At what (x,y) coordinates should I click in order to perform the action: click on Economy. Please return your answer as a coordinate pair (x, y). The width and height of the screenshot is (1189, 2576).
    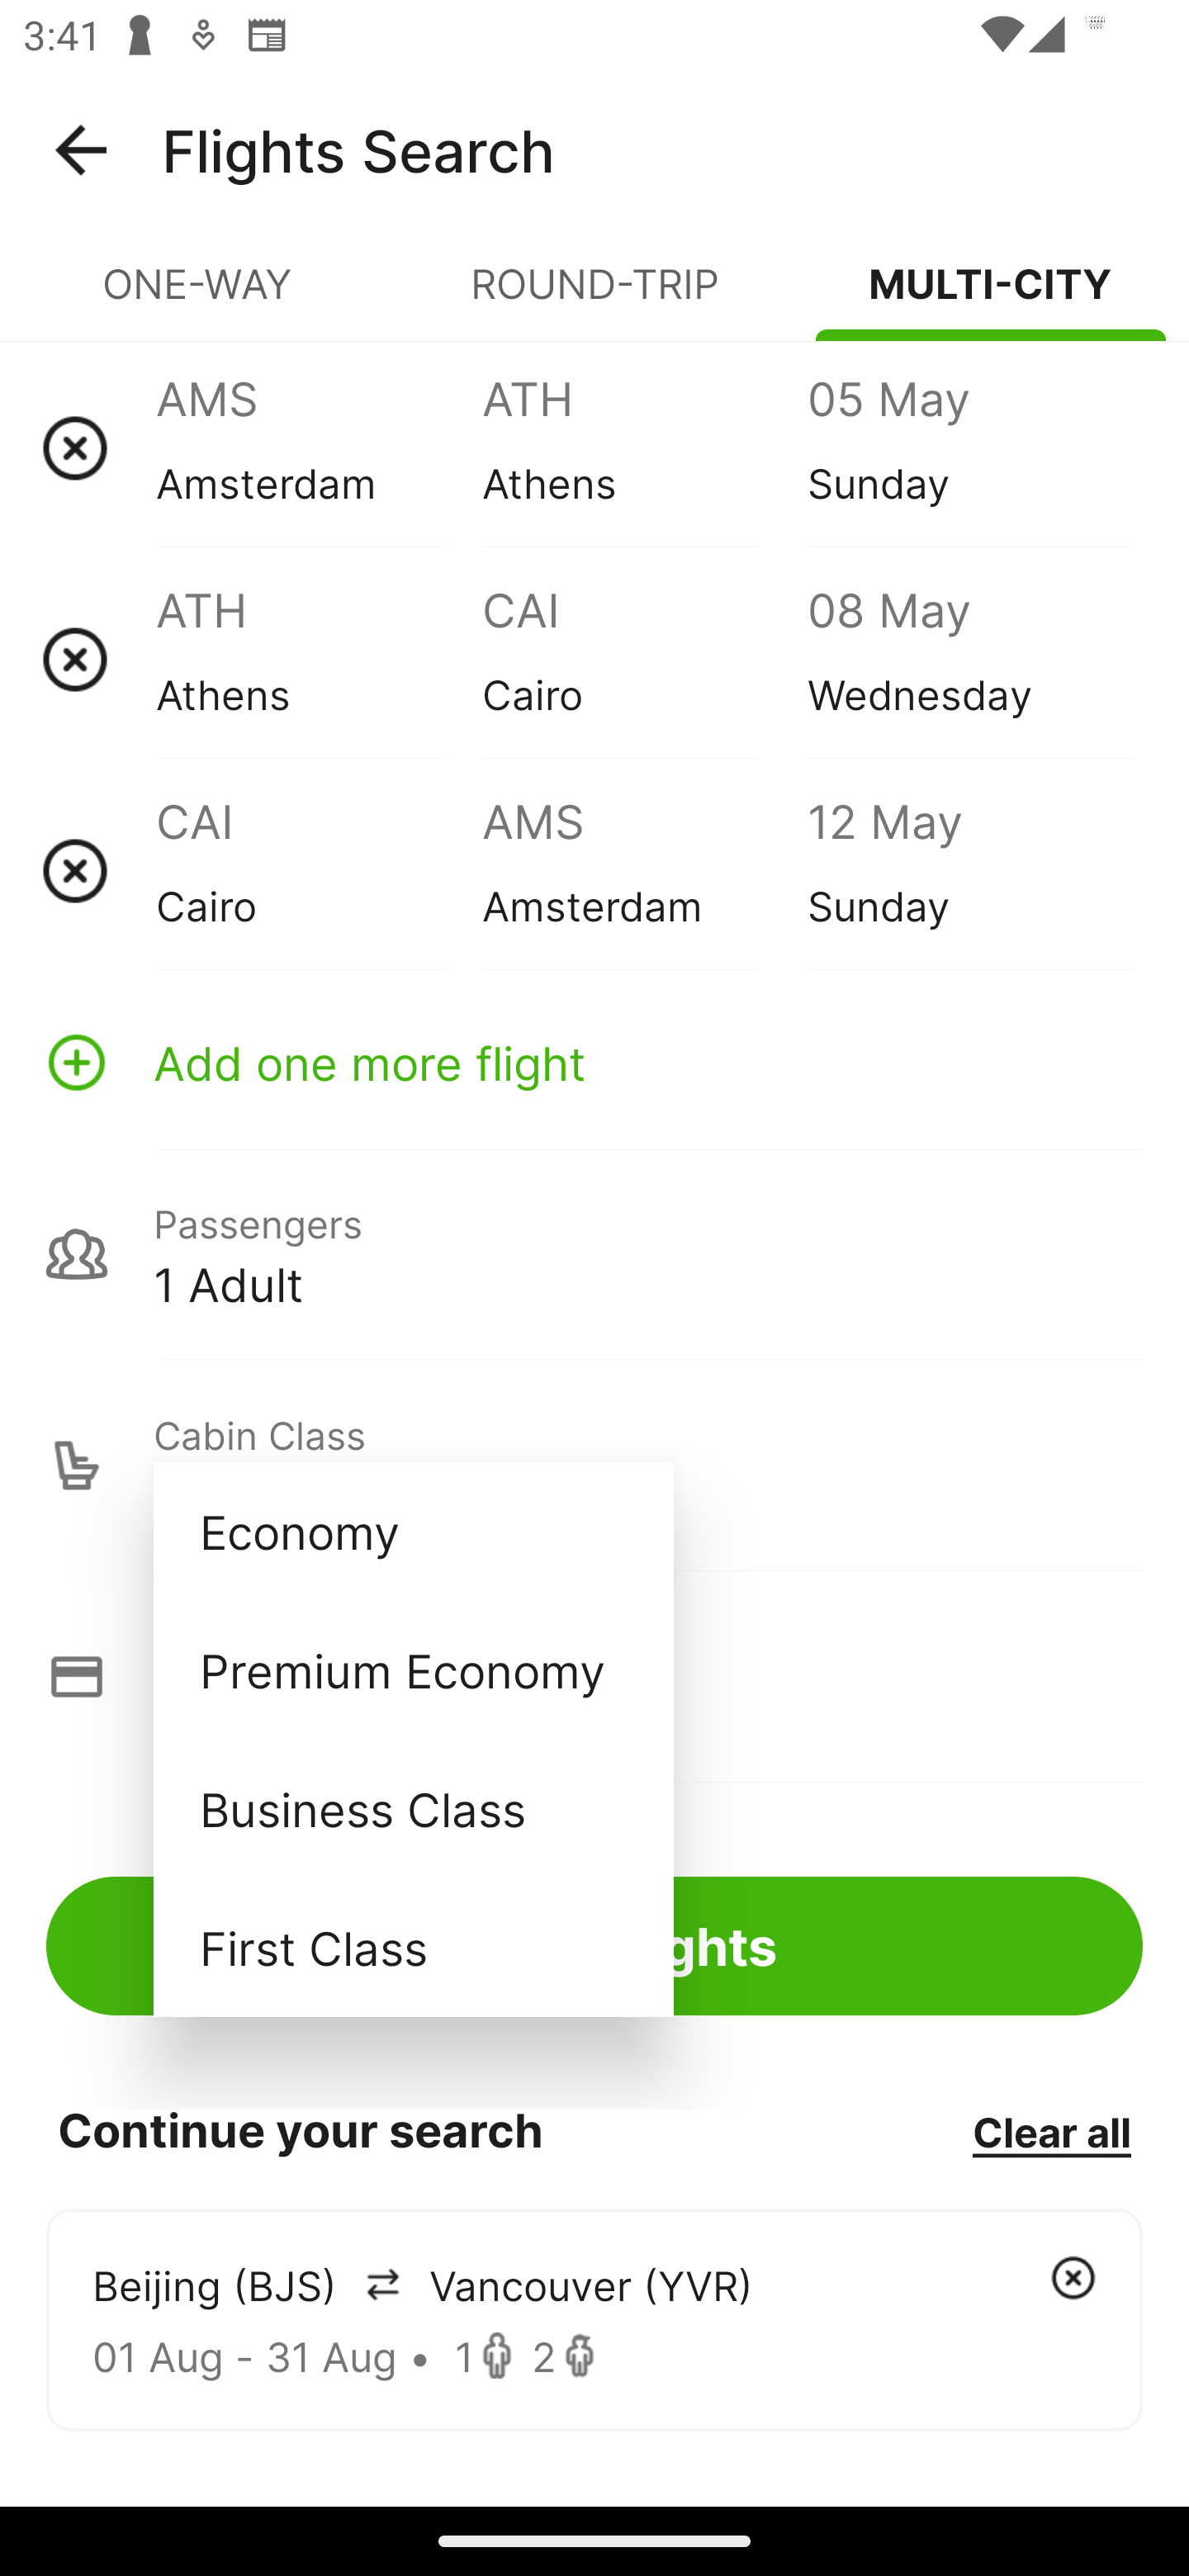
    Looking at the image, I should click on (413, 1531).